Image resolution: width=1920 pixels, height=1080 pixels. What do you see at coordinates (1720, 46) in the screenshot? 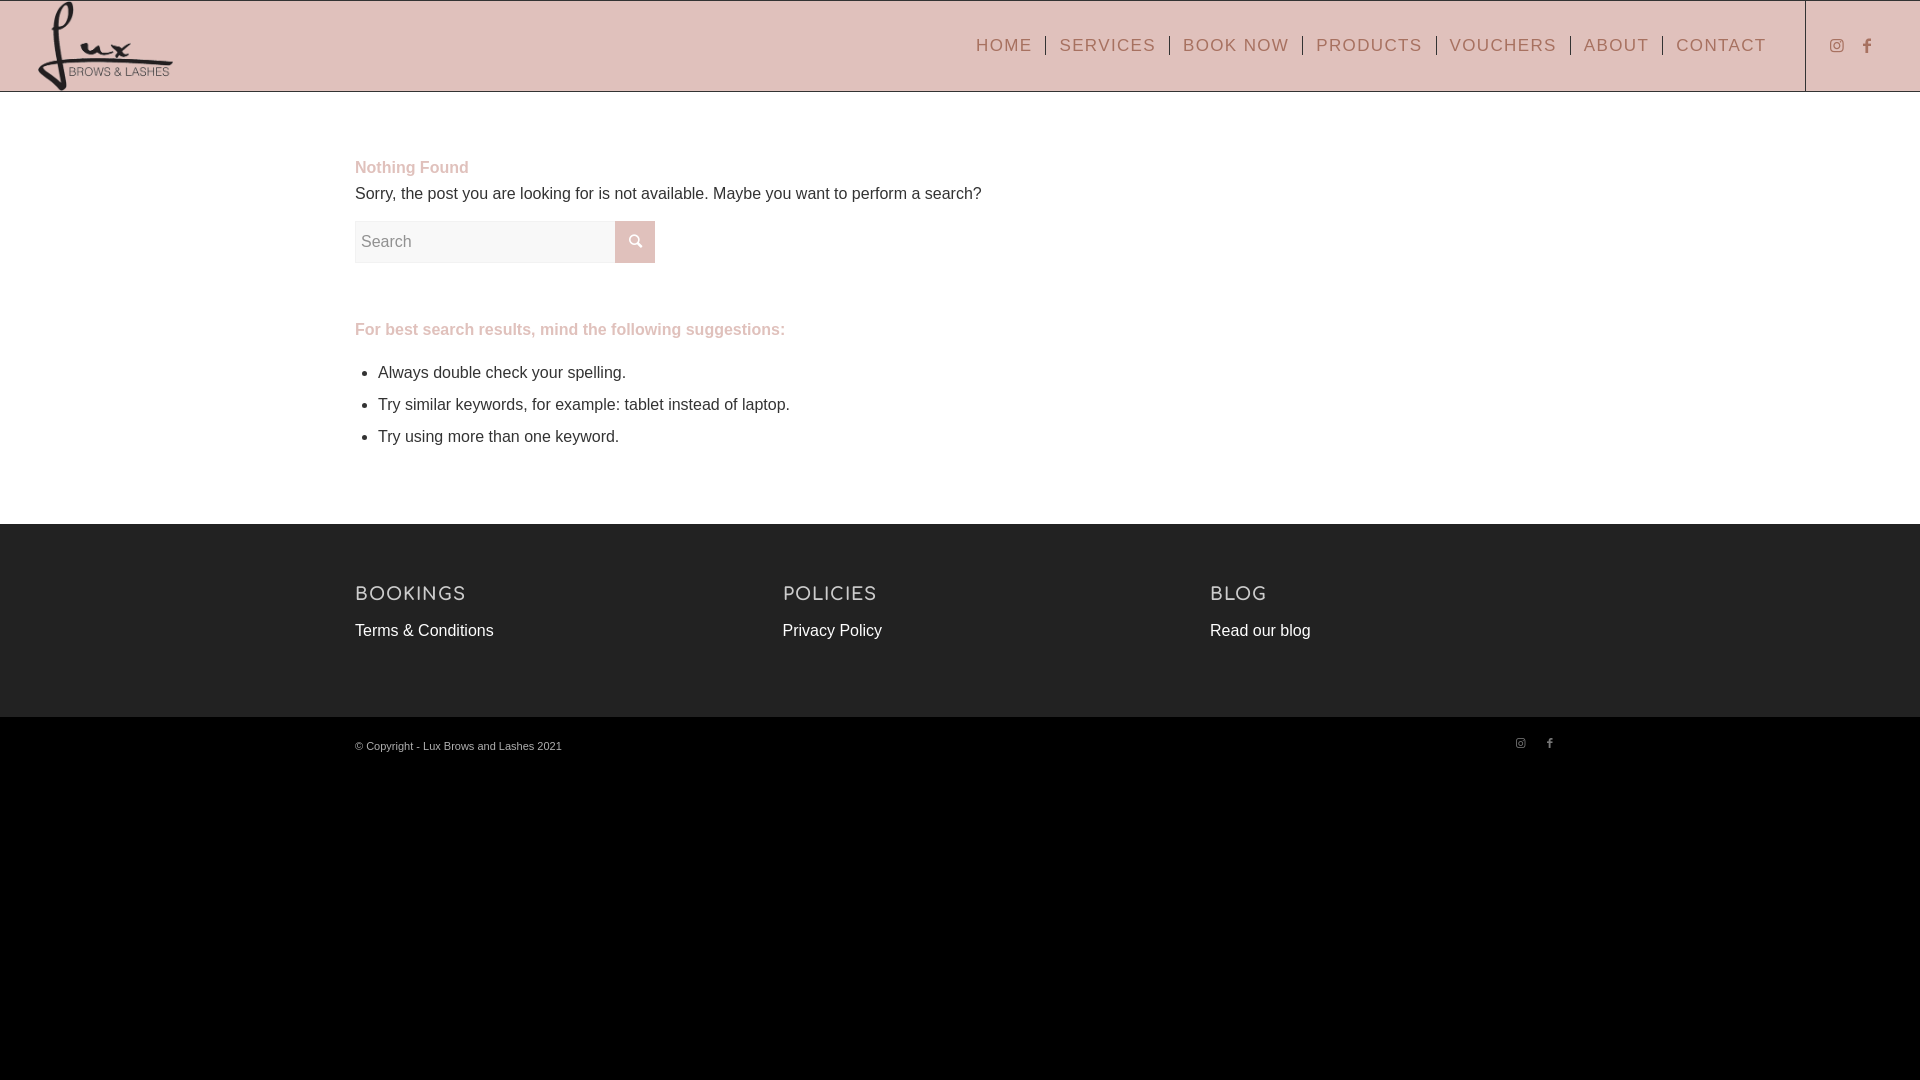
I see `CONTACT` at bounding box center [1720, 46].